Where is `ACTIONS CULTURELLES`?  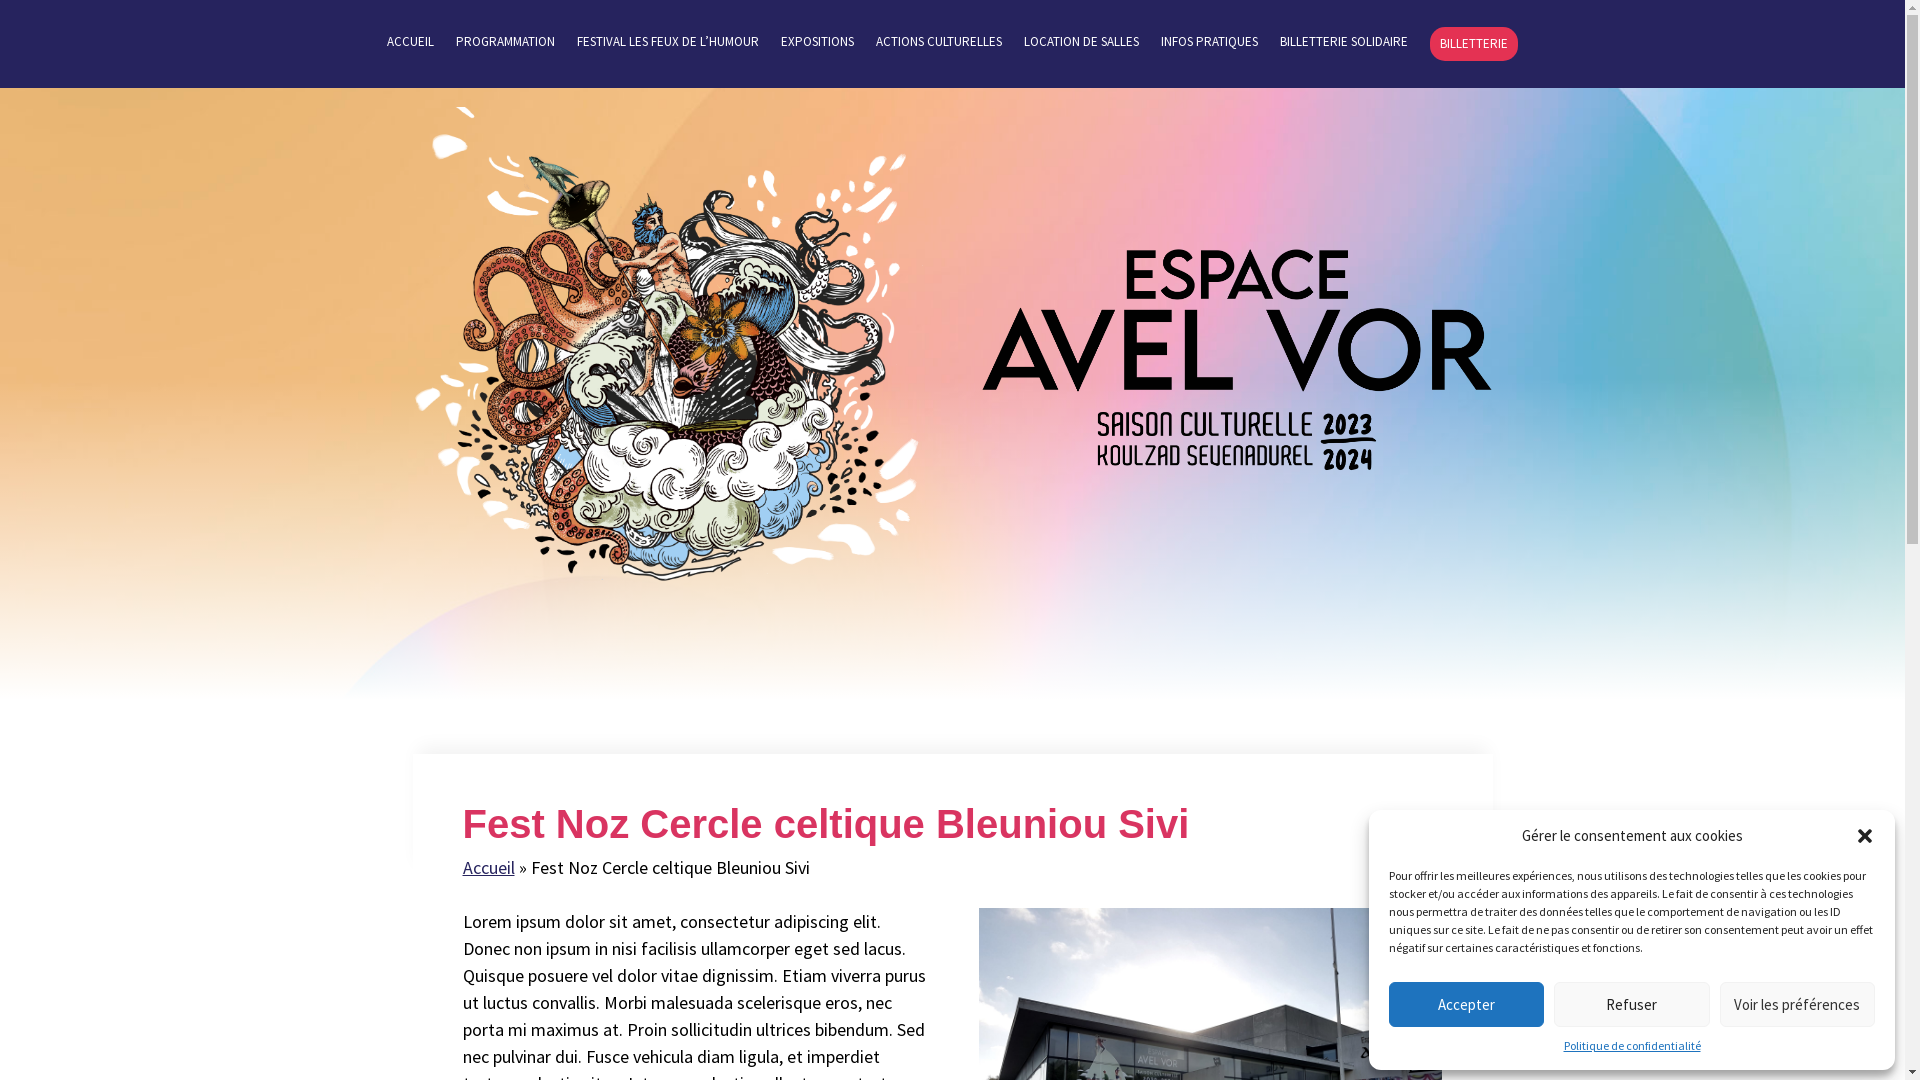 ACTIONS CULTURELLES is located at coordinates (939, 48).